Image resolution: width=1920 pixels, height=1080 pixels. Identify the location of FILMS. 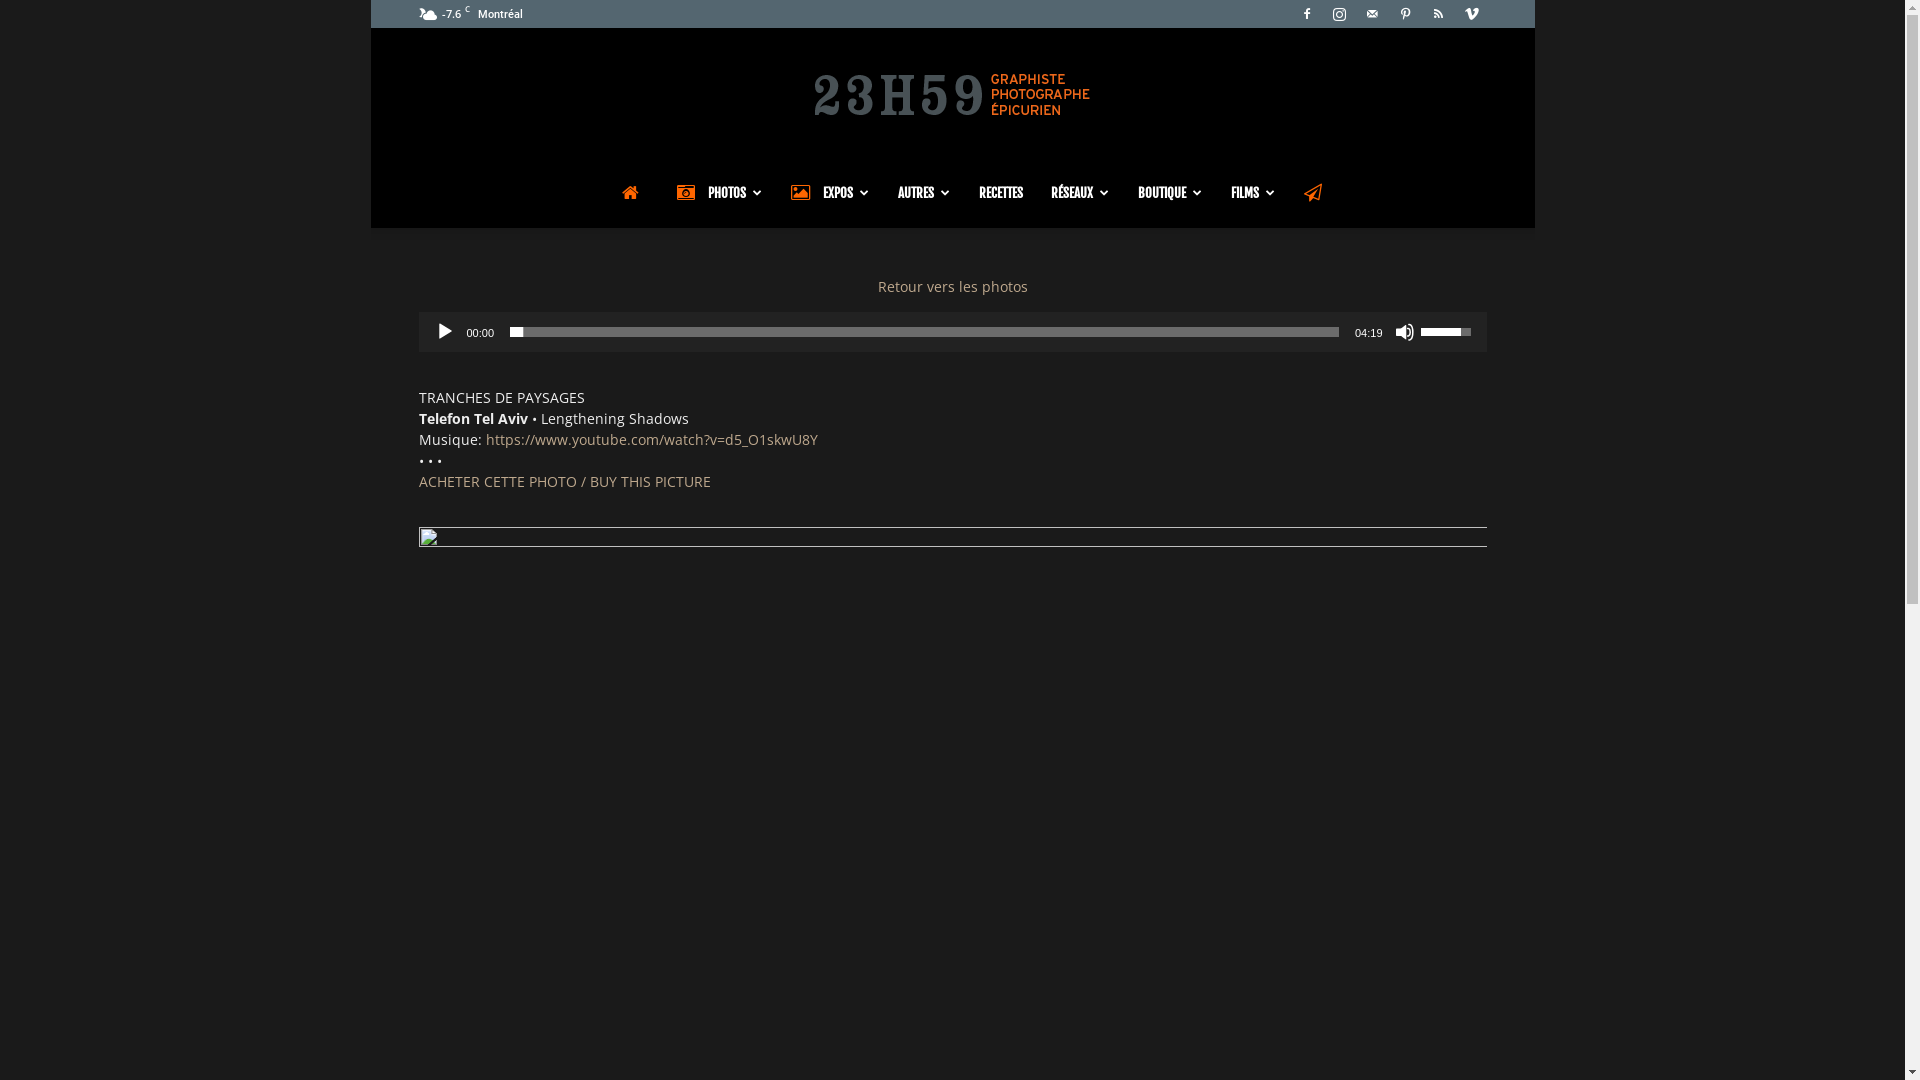
(1252, 193).